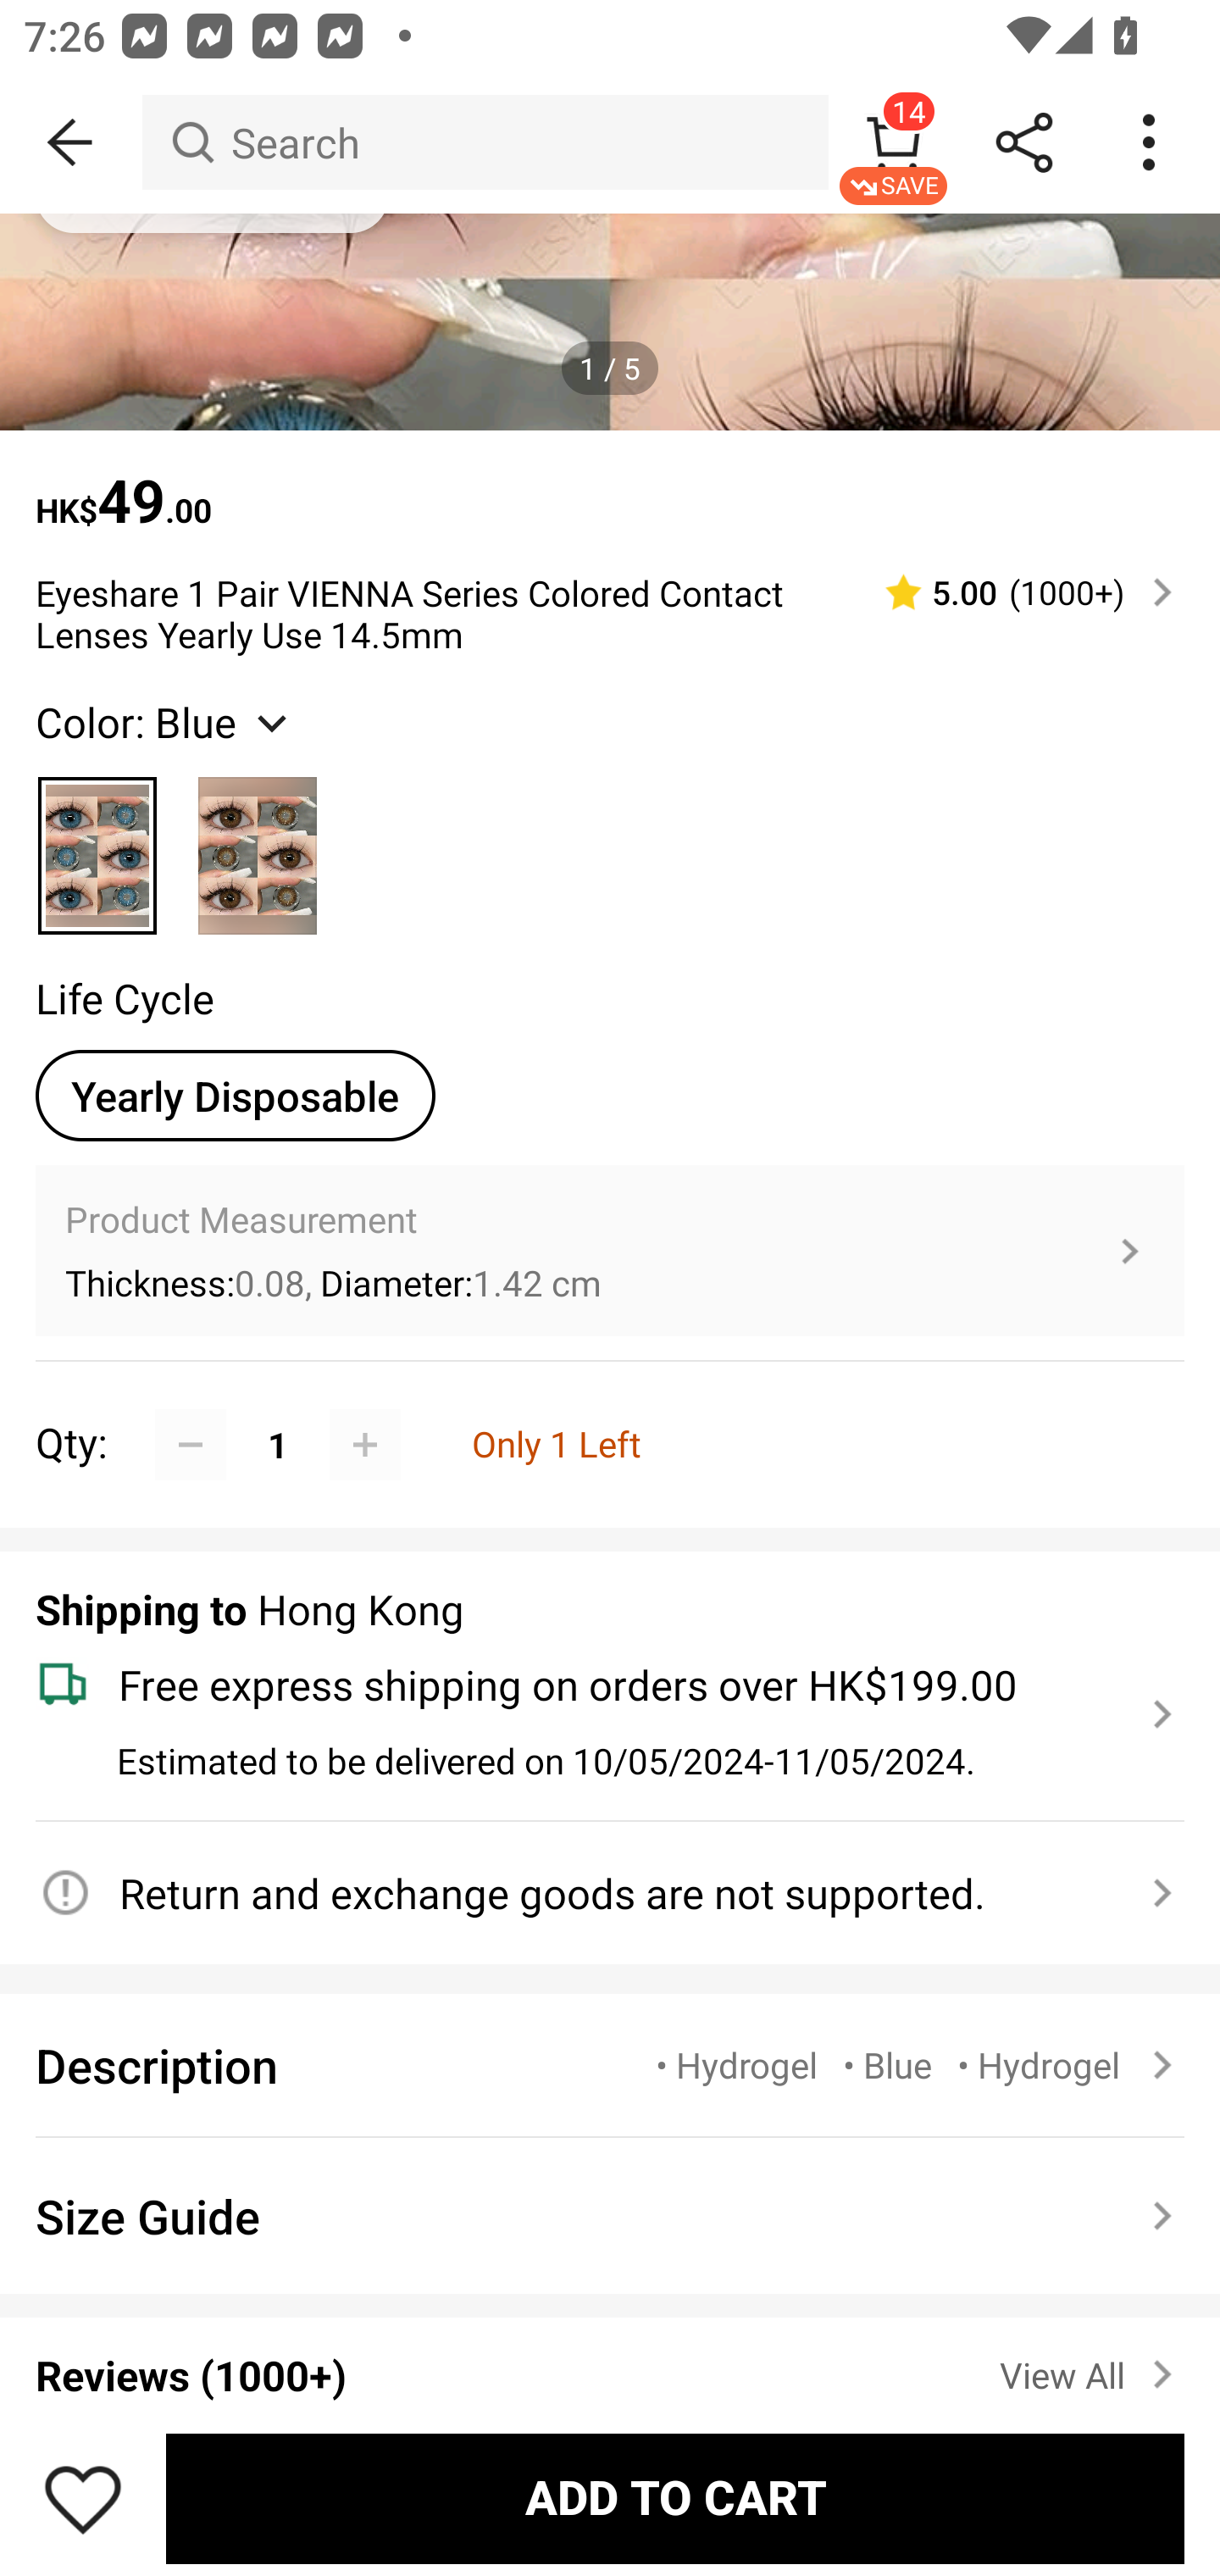 The width and height of the screenshot is (1220, 2576). Describe the element at coordinates (485, 142) in the screenshot. I see `Search` at that location.